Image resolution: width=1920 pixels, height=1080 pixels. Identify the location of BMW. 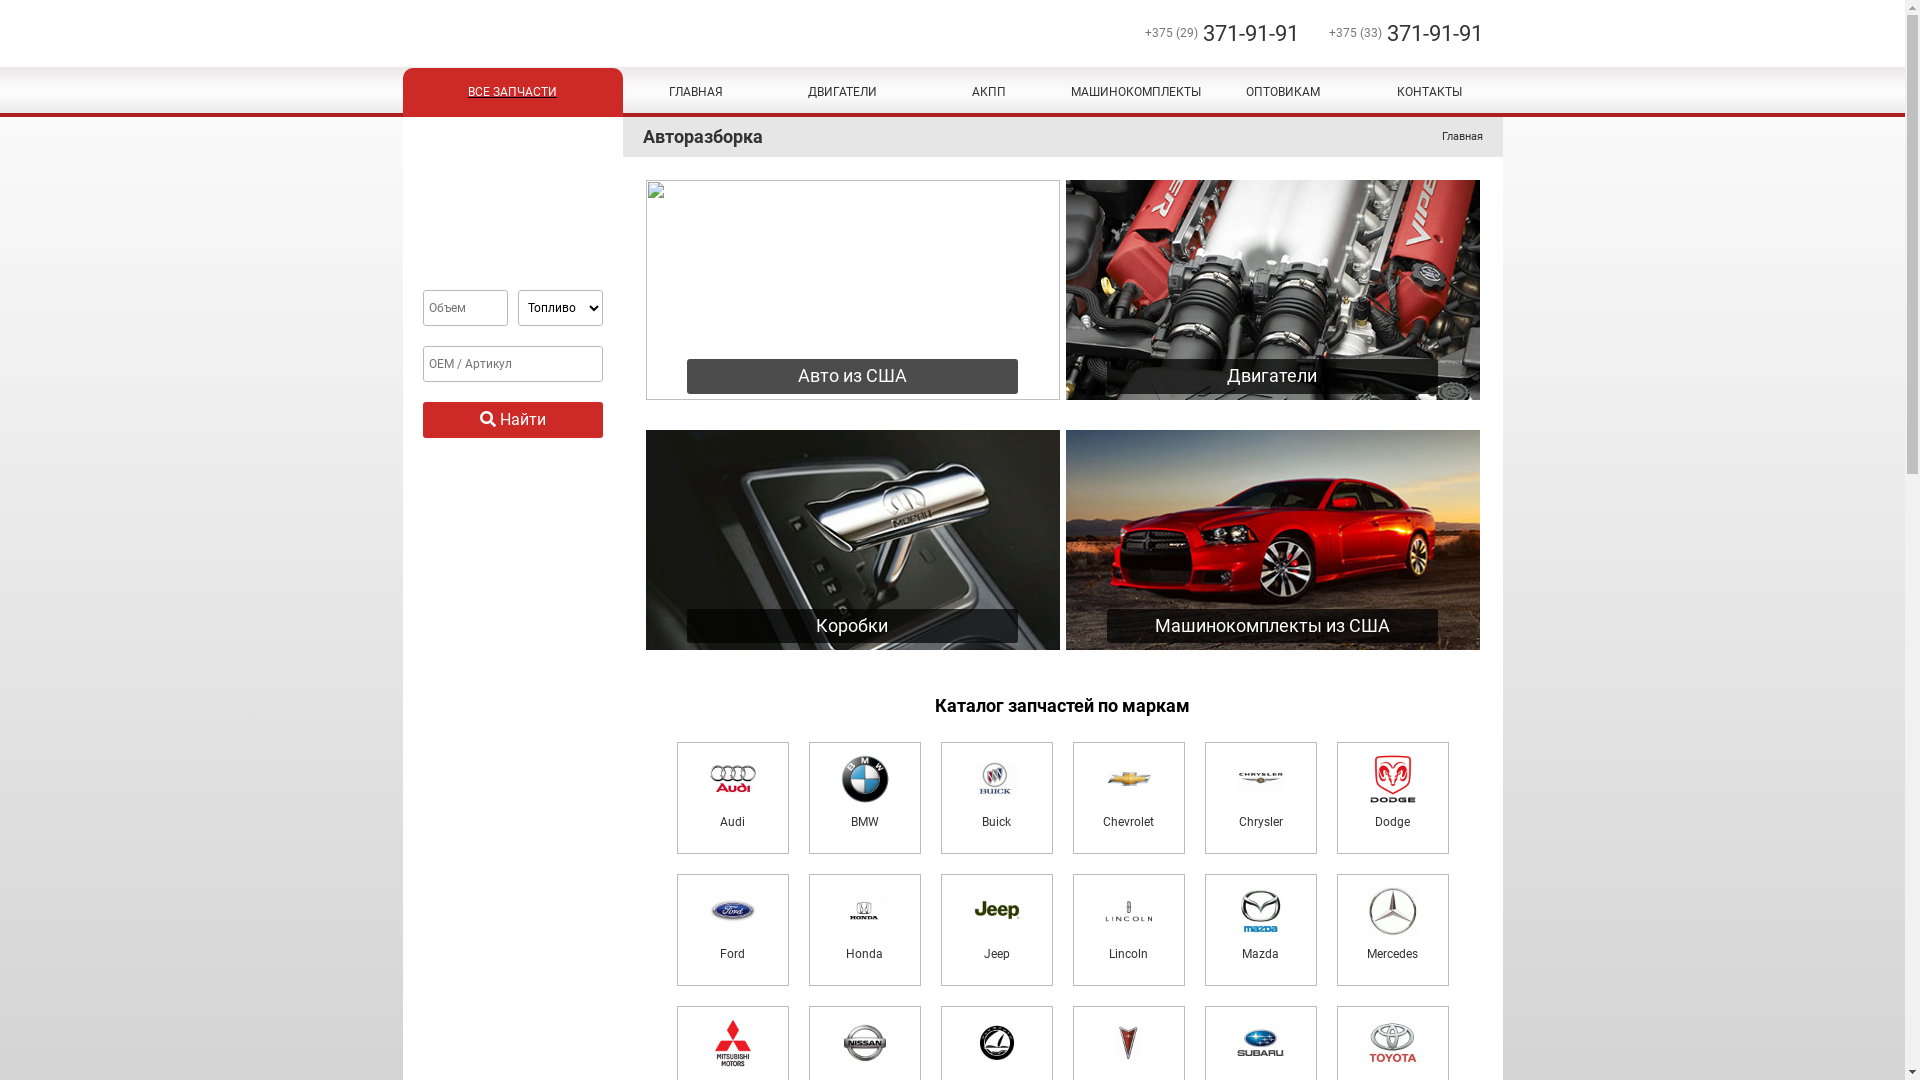
(864, 798).